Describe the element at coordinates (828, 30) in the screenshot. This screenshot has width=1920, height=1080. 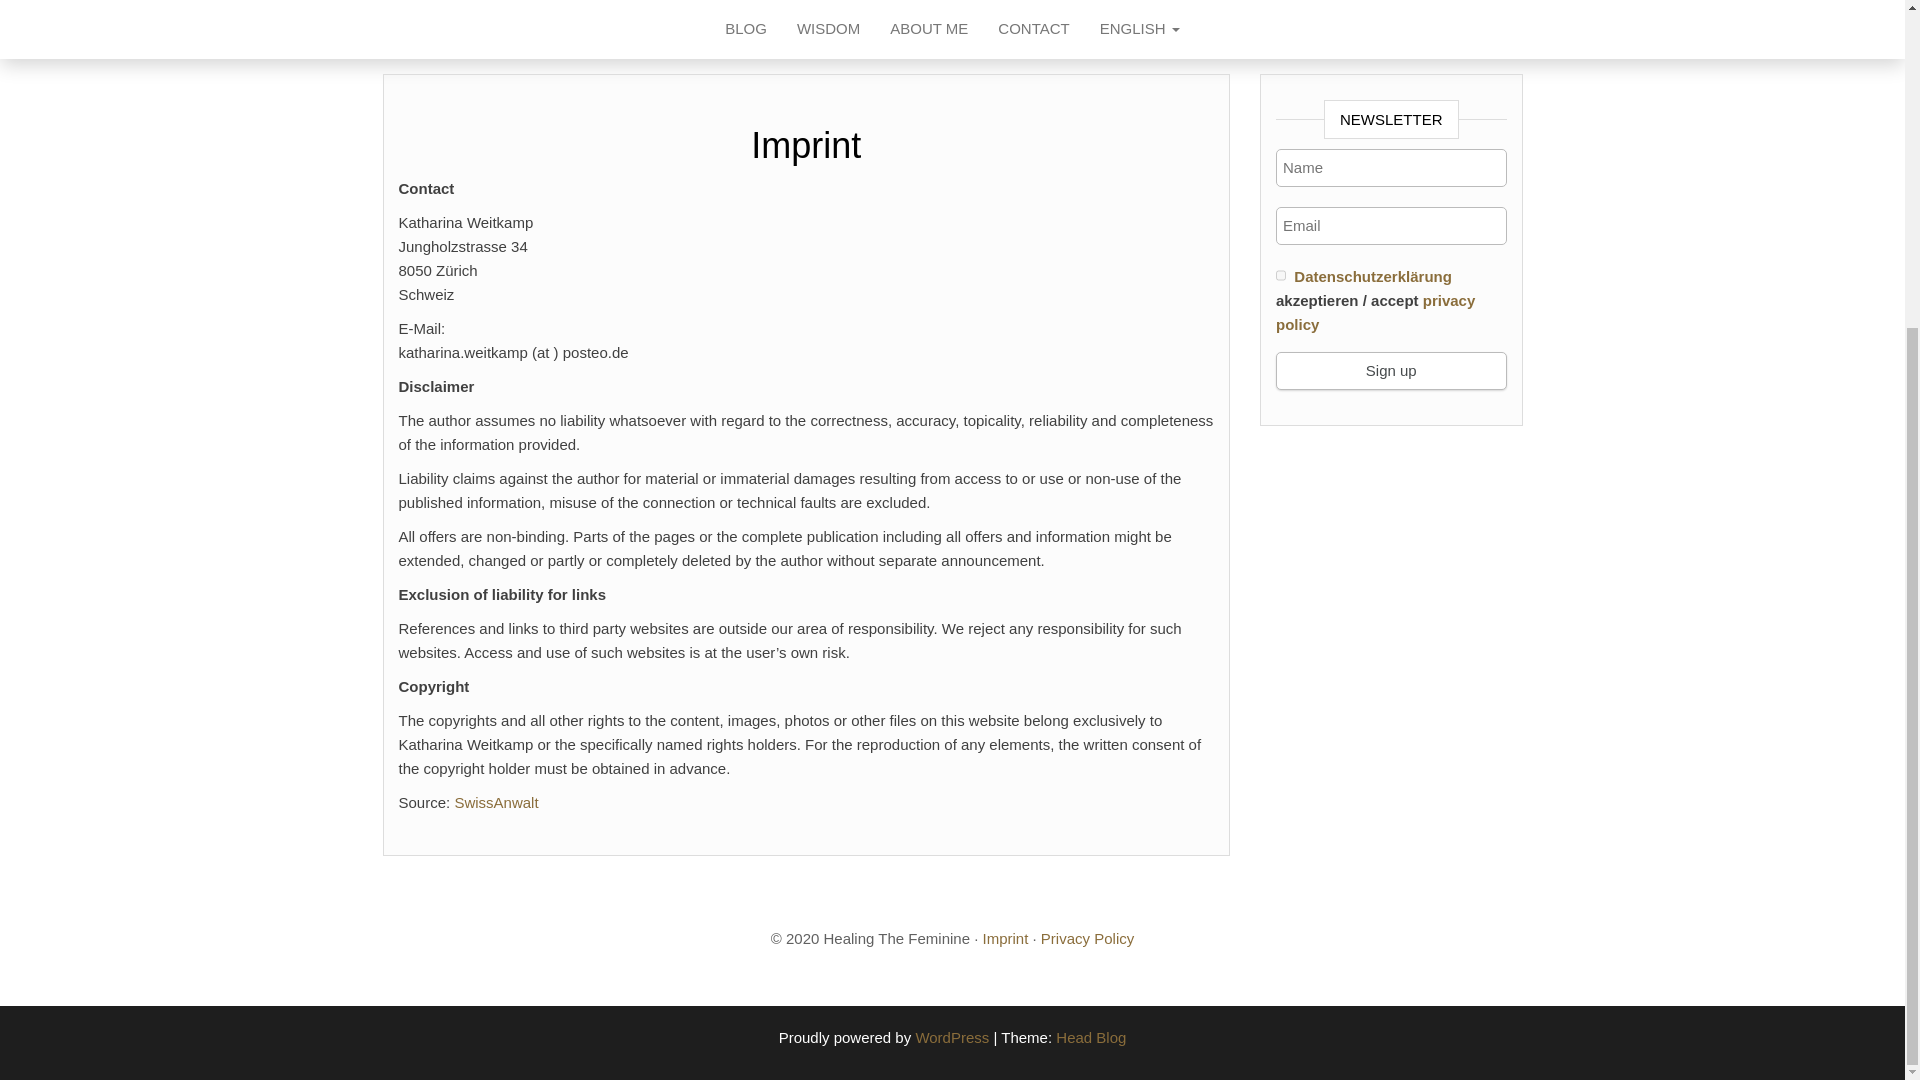
I see `Wisdom` at that location.